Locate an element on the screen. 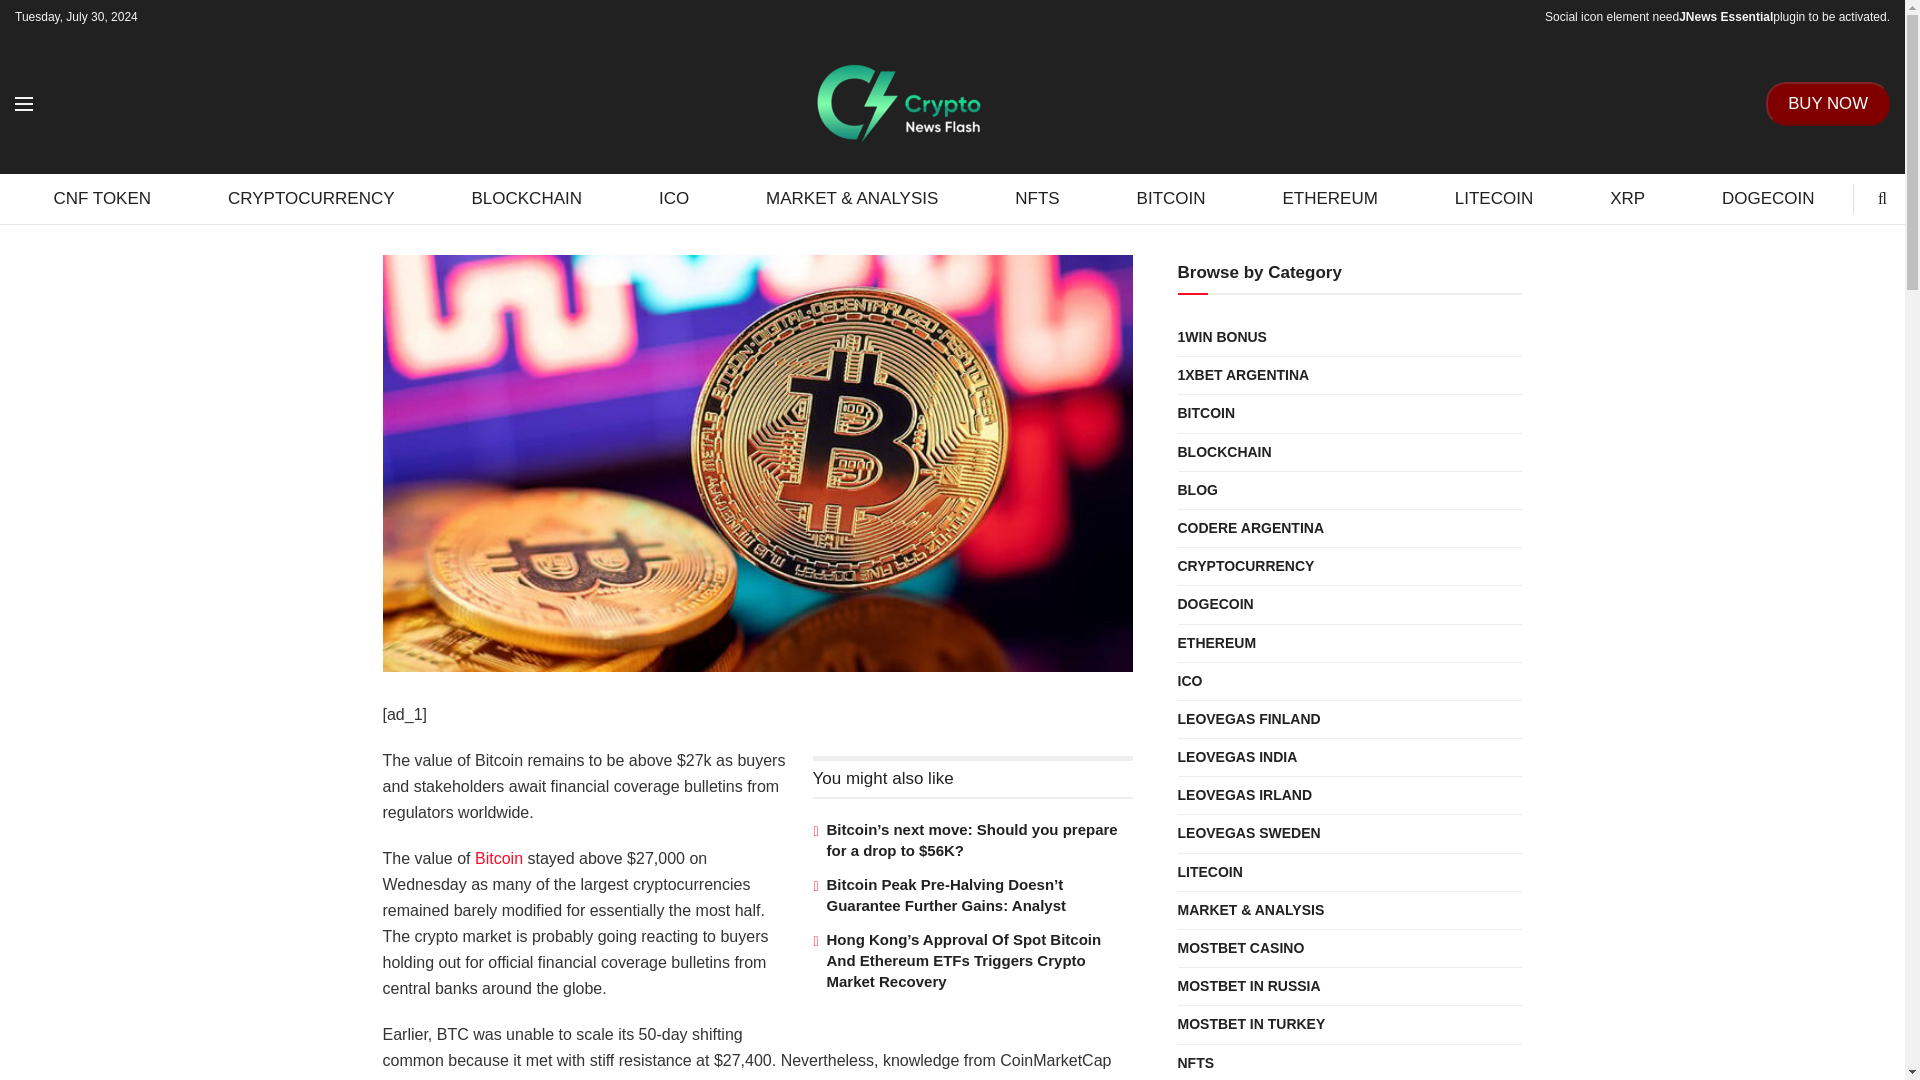  BITCOIN is located at coordinates (1171, 198).